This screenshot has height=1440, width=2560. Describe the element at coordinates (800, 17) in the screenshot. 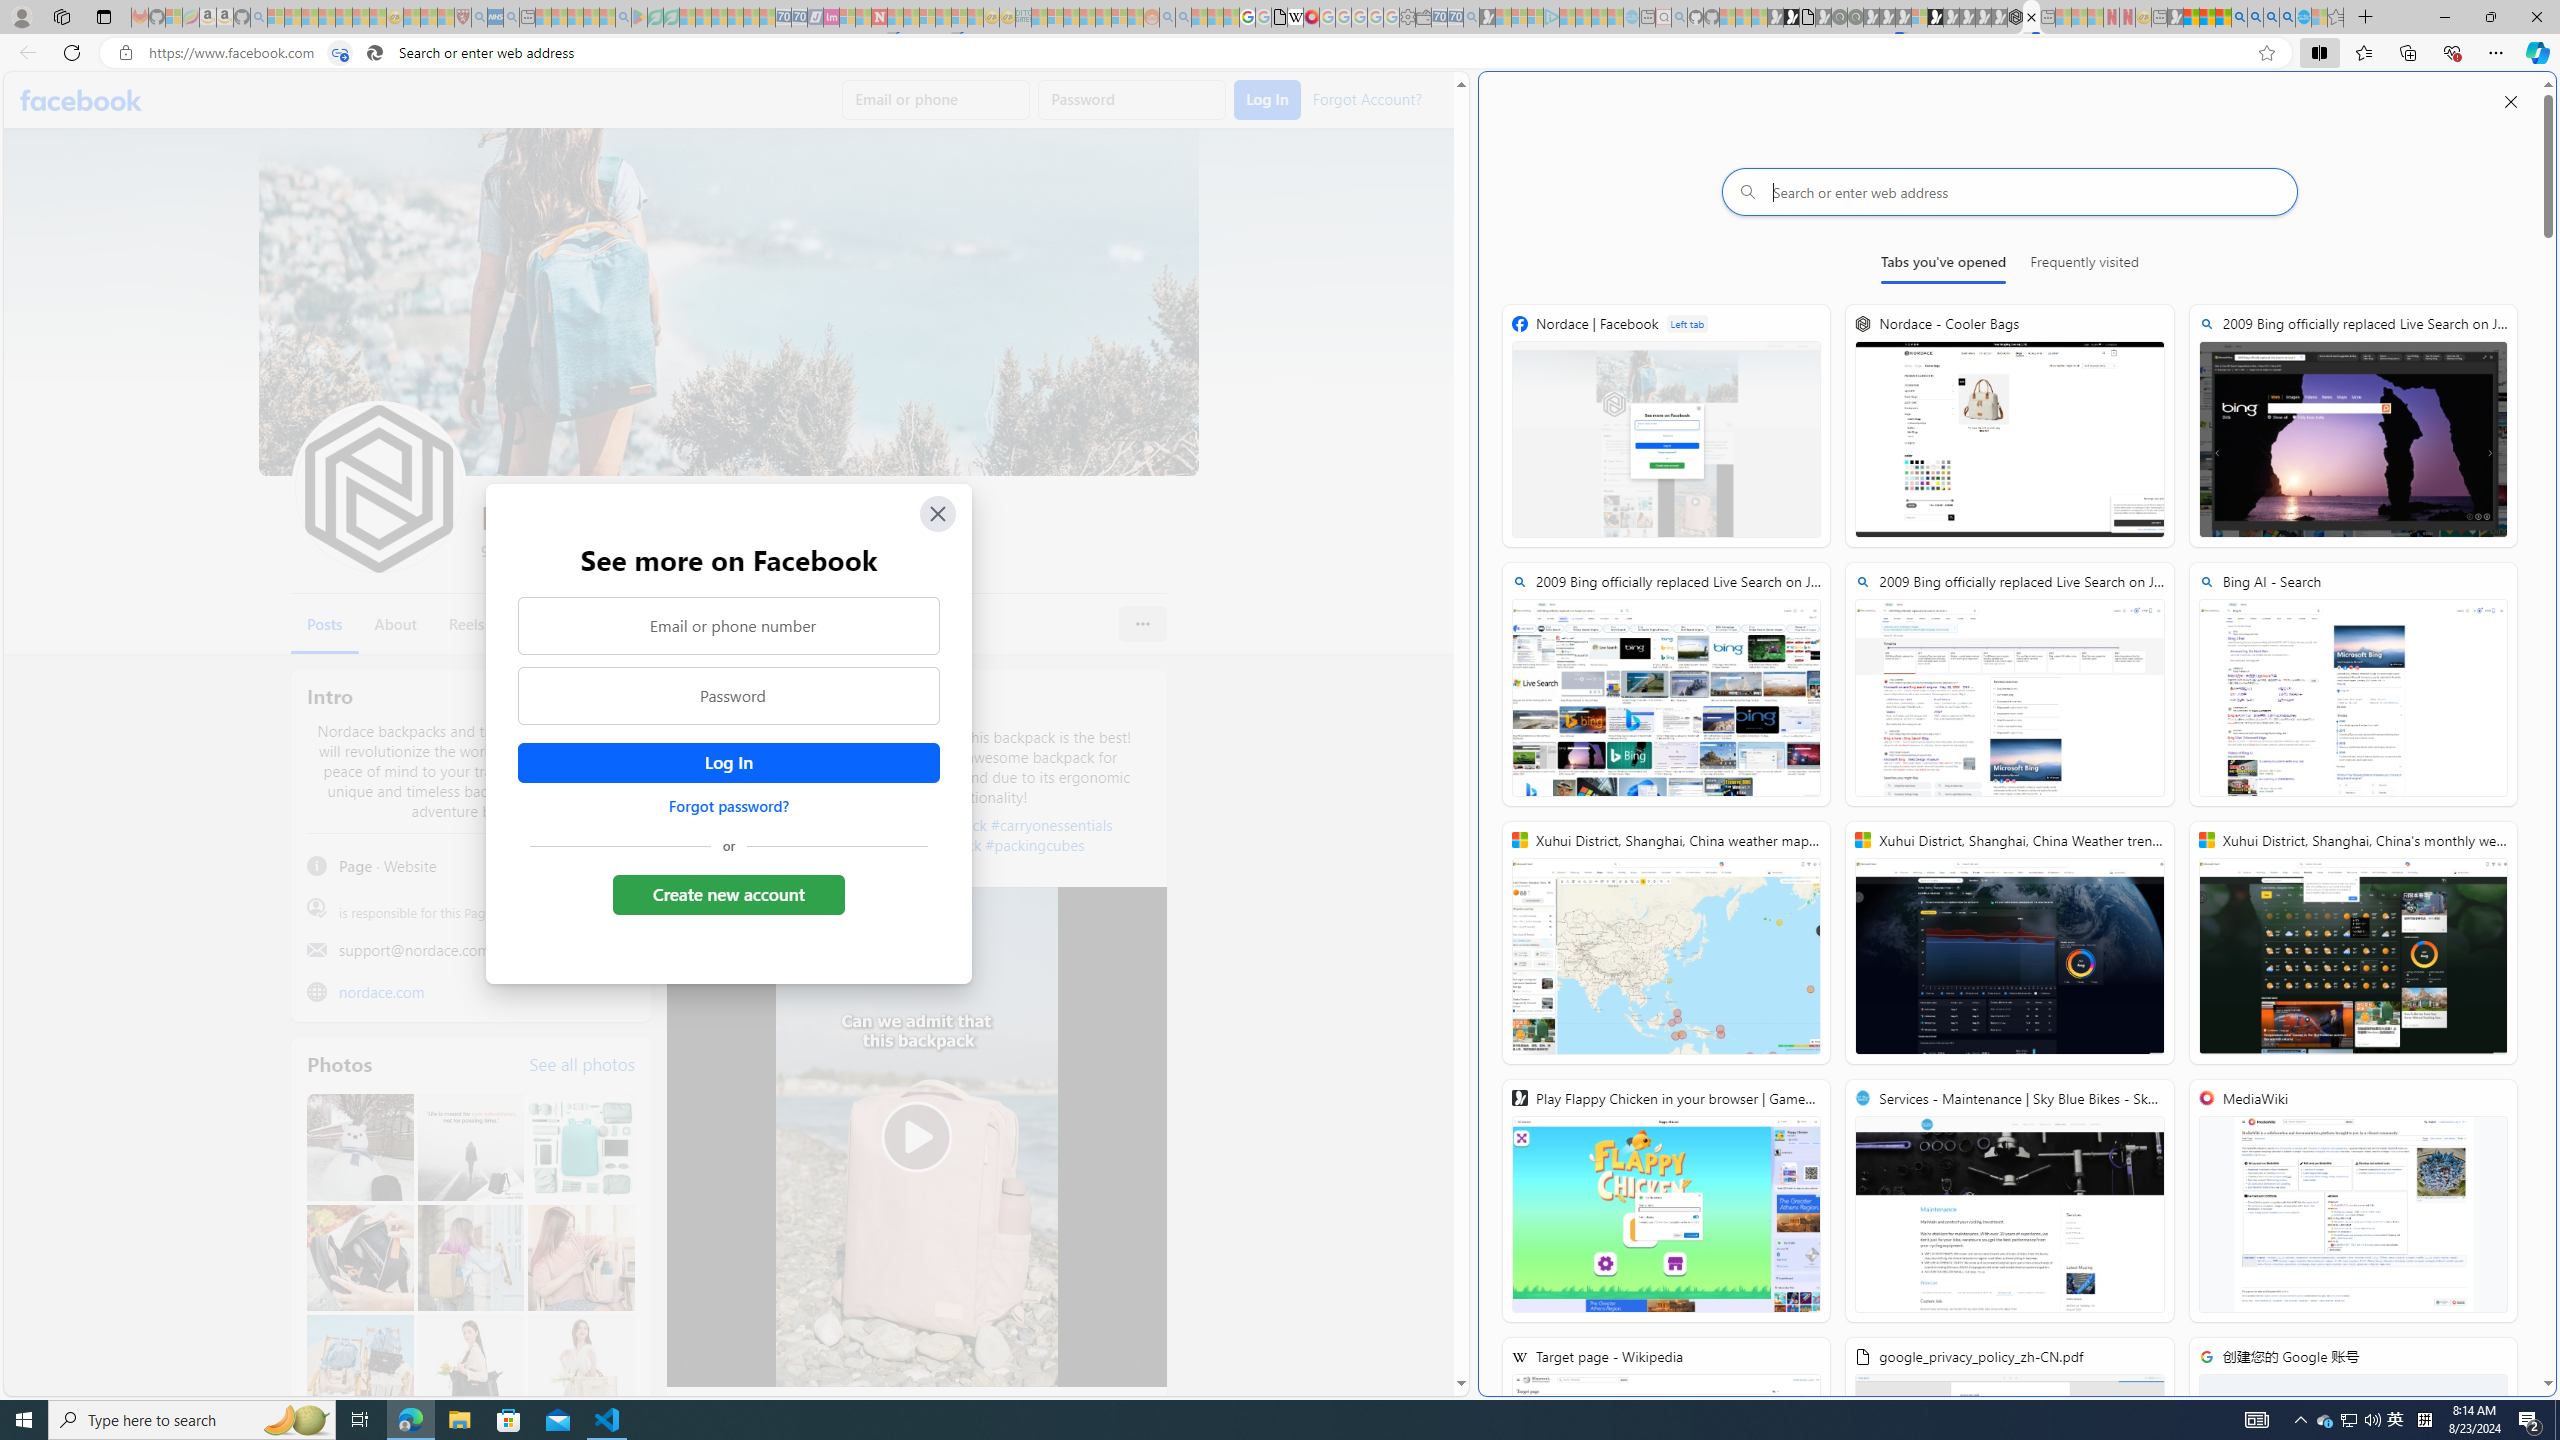

I see `Cheap Hotels - Save70.com - Sleeping` at that location.